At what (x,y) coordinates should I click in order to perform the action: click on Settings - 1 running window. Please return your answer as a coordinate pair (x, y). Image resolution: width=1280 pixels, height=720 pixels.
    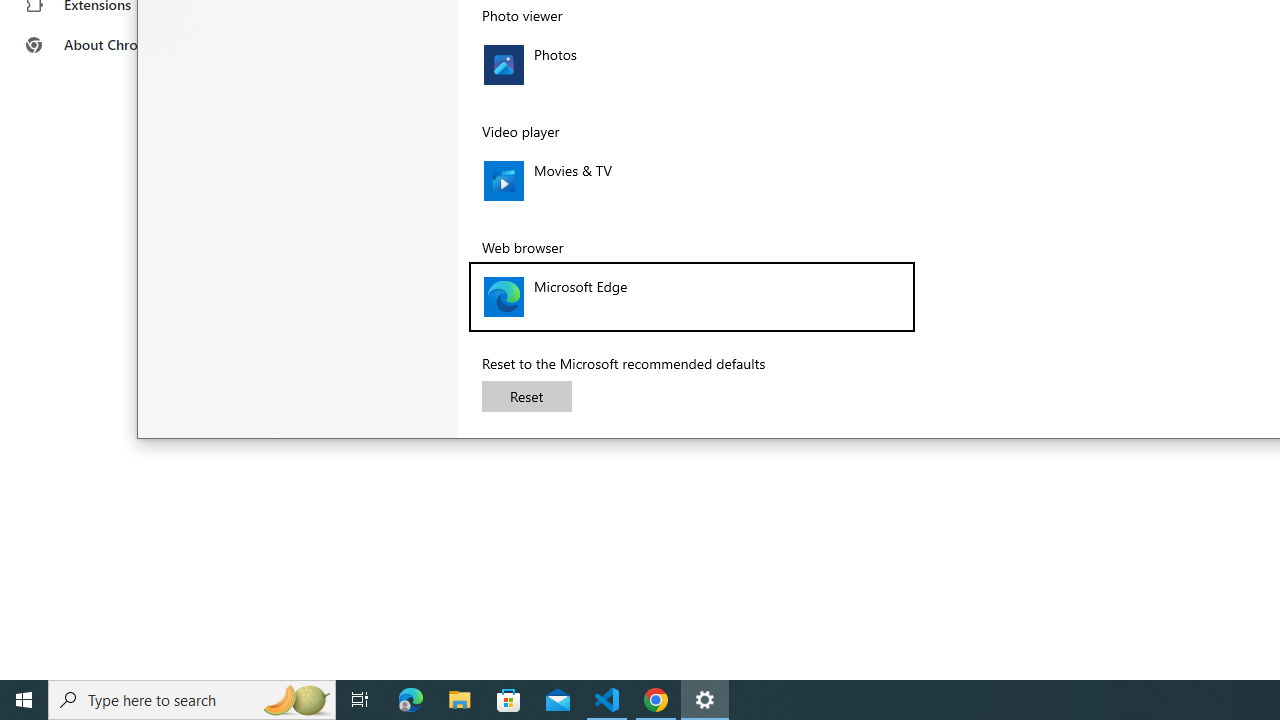
    Looking at the image, I should click on (704, 700).